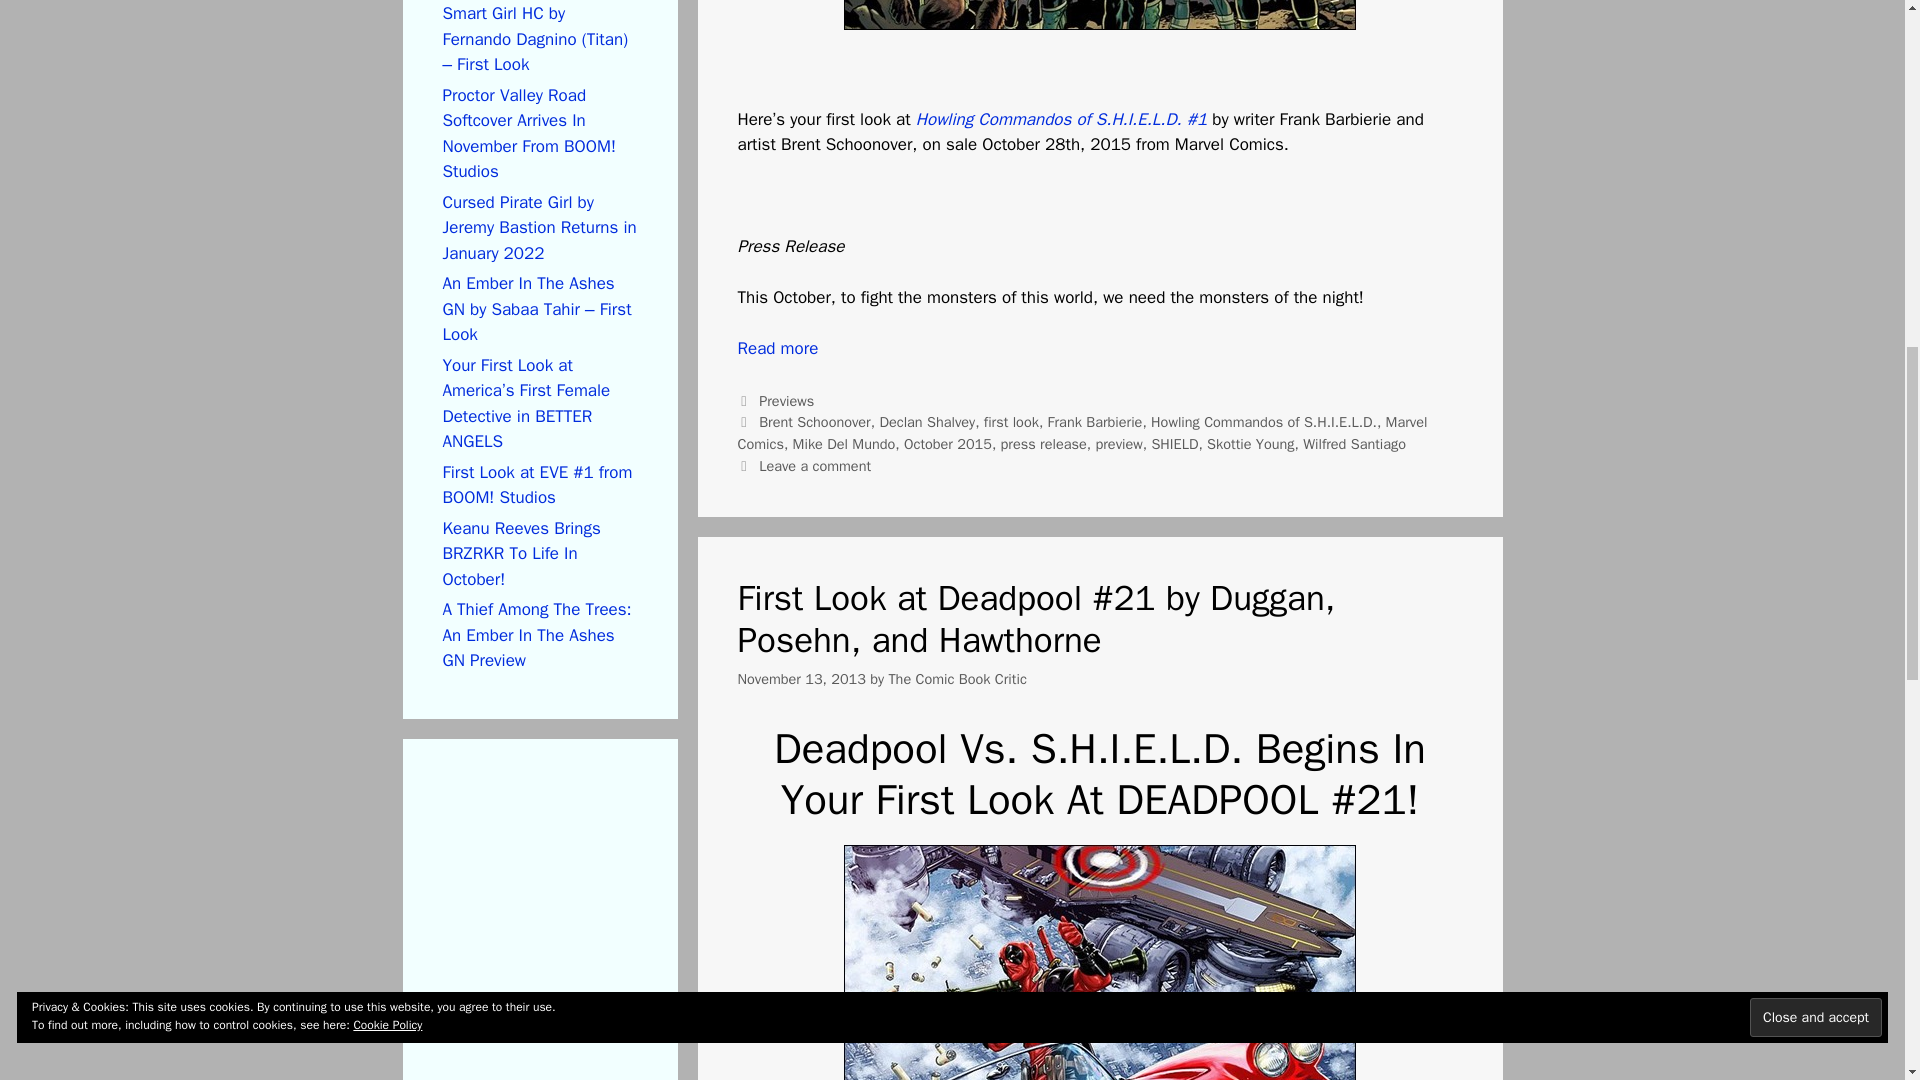 The width and height of the screenshot is (1920, 1080). What do you see at coordinates (786, 401) in the screenshot?
I see `Previews` at bounding box center [786, 401].